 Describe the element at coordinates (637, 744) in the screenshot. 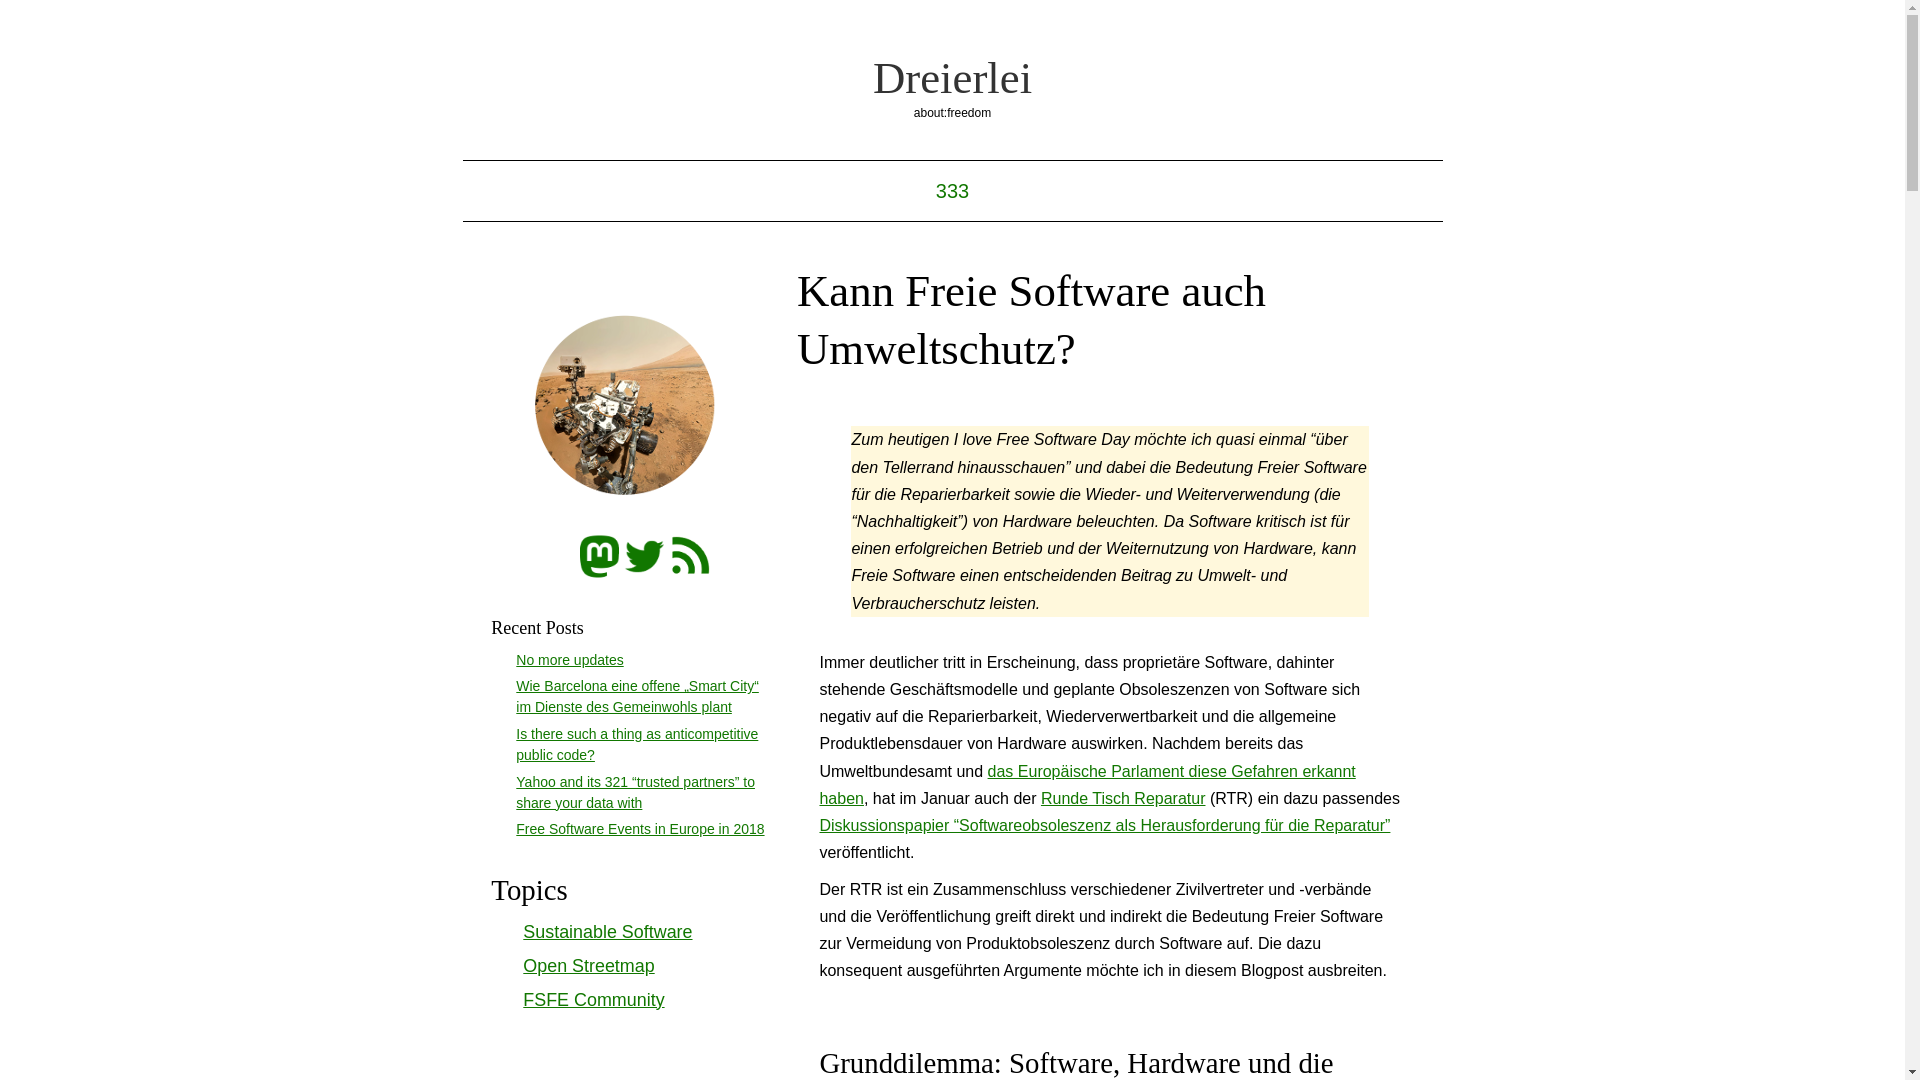

I see `Is there such a thing as anticompetitive public code?` at that location.